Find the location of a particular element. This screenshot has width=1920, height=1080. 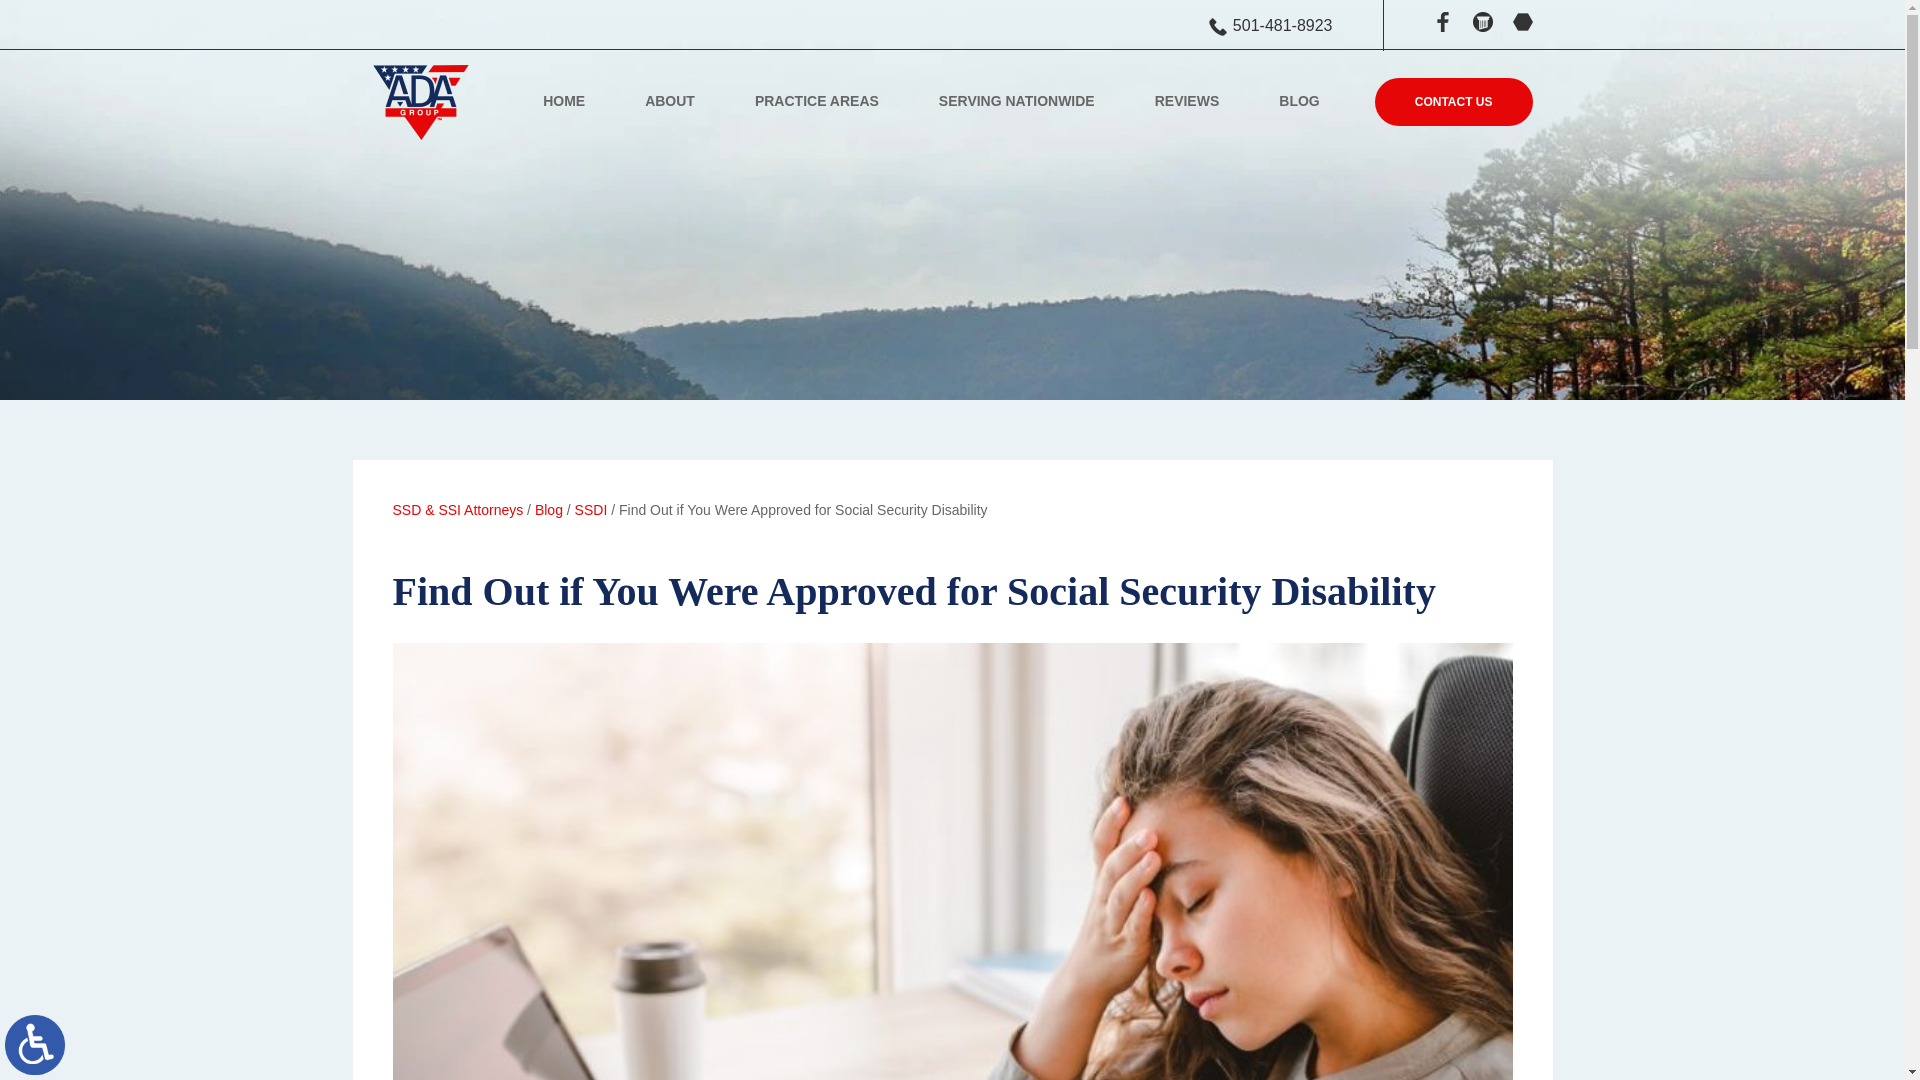

REVIEWS is located at coordinates (1187, 105).